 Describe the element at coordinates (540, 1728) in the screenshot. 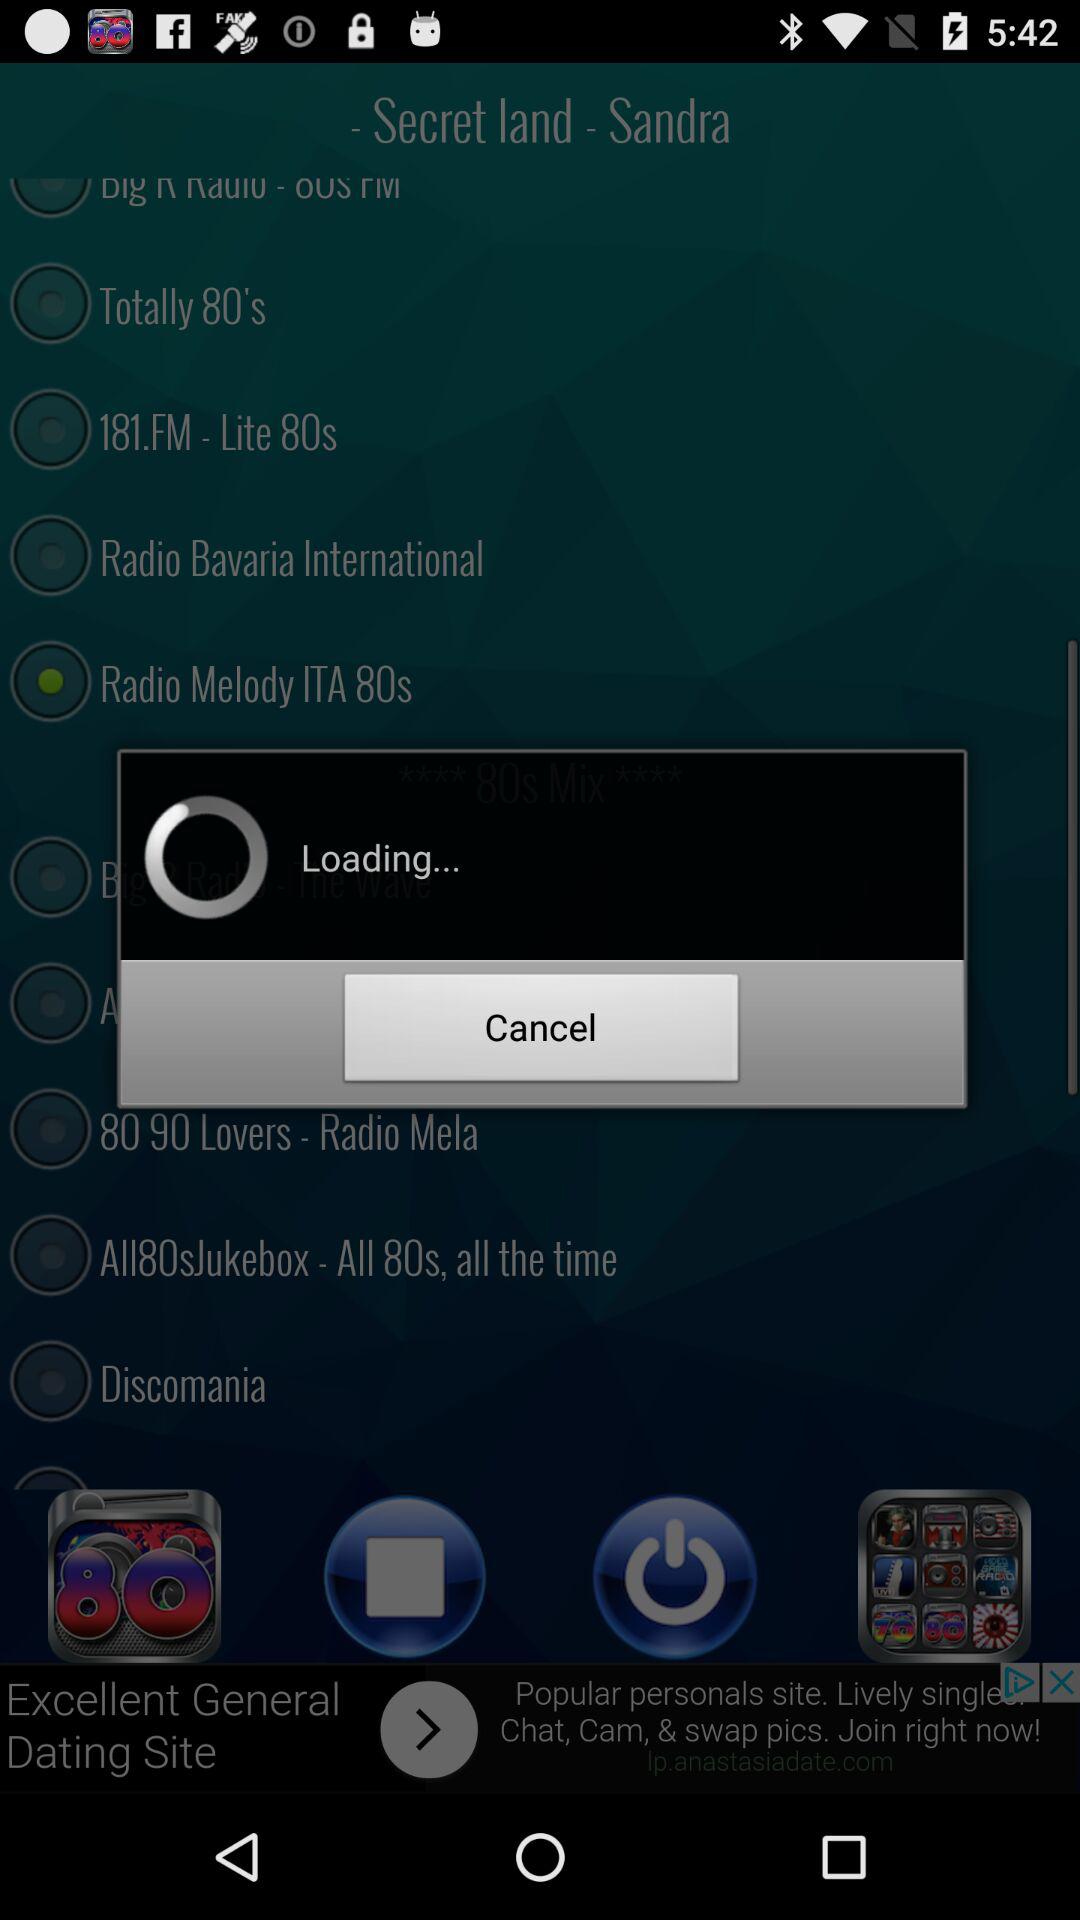

I see `advertisement` at that location.